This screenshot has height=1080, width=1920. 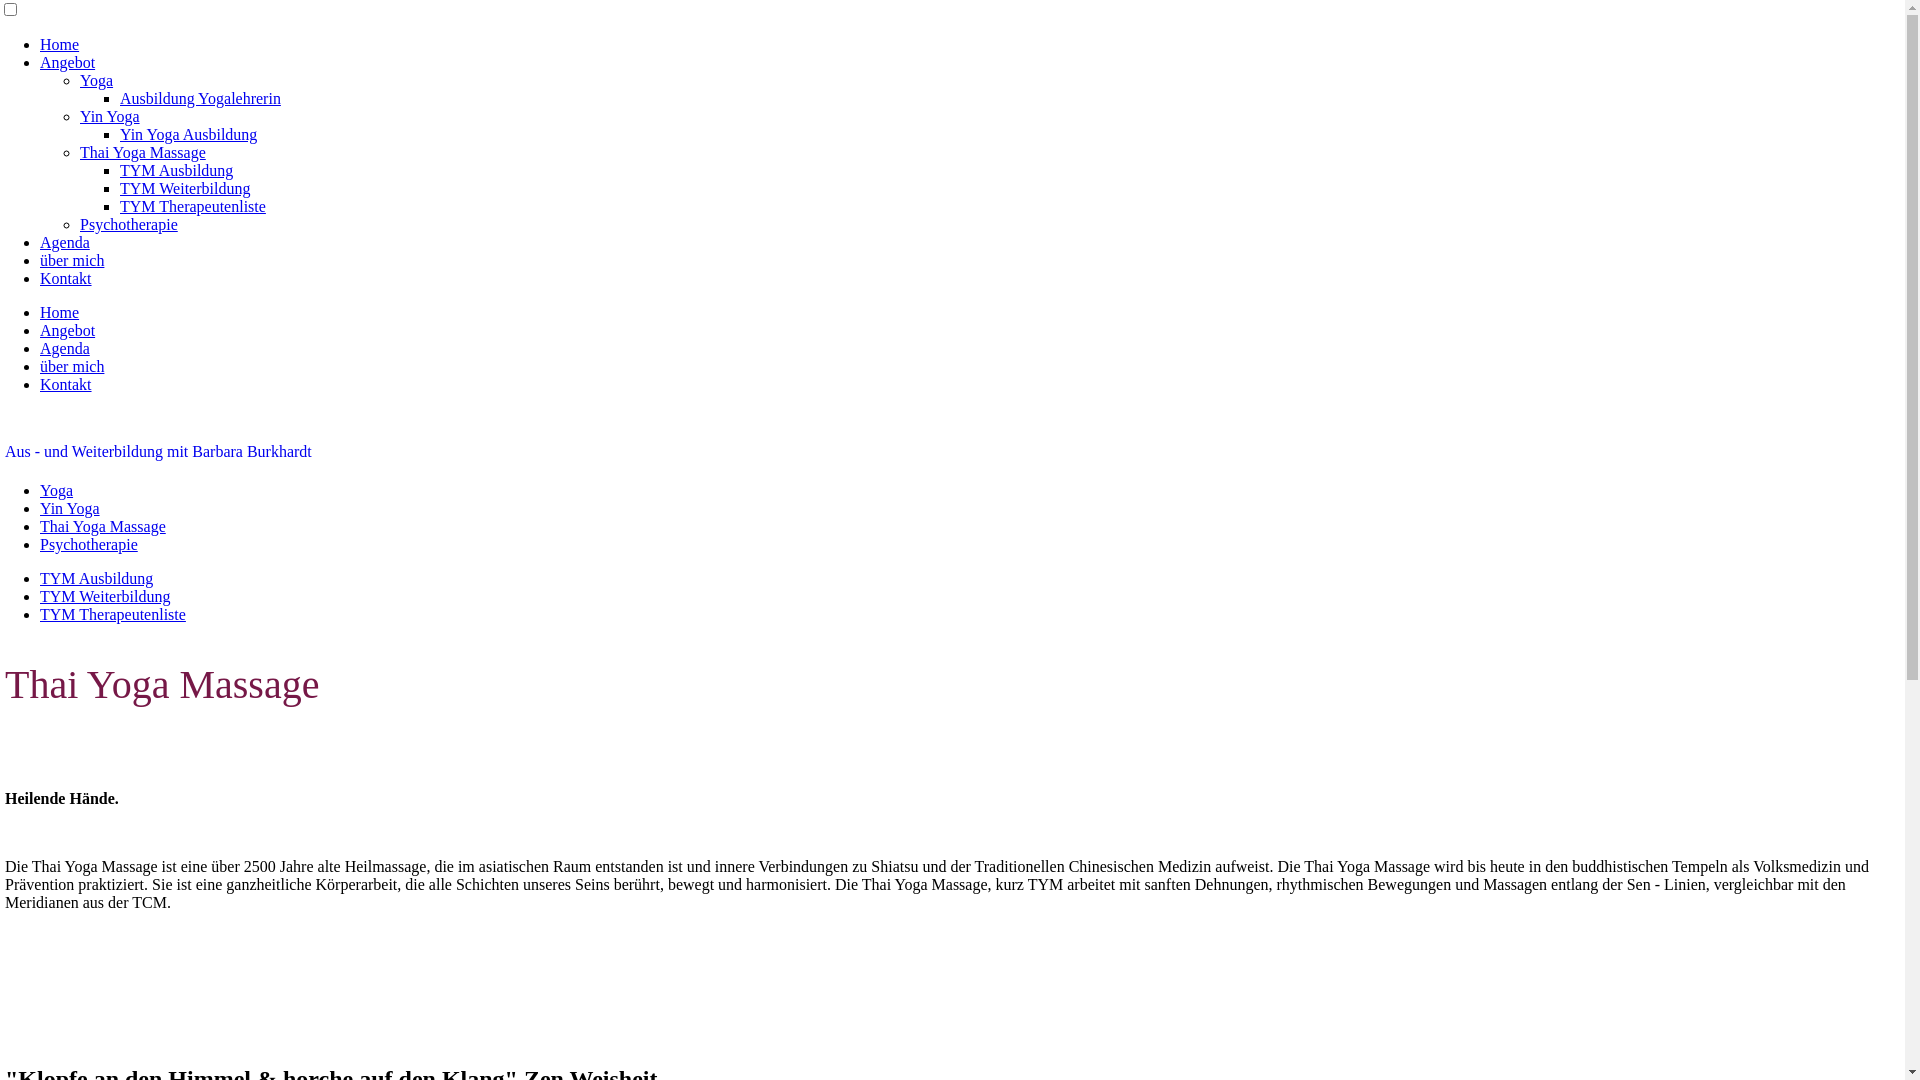 What do you see at coordinates (200, 98) in the screenshot?
I see `Ausbildung Yogalehrerin` at bounding box center [200, 98].